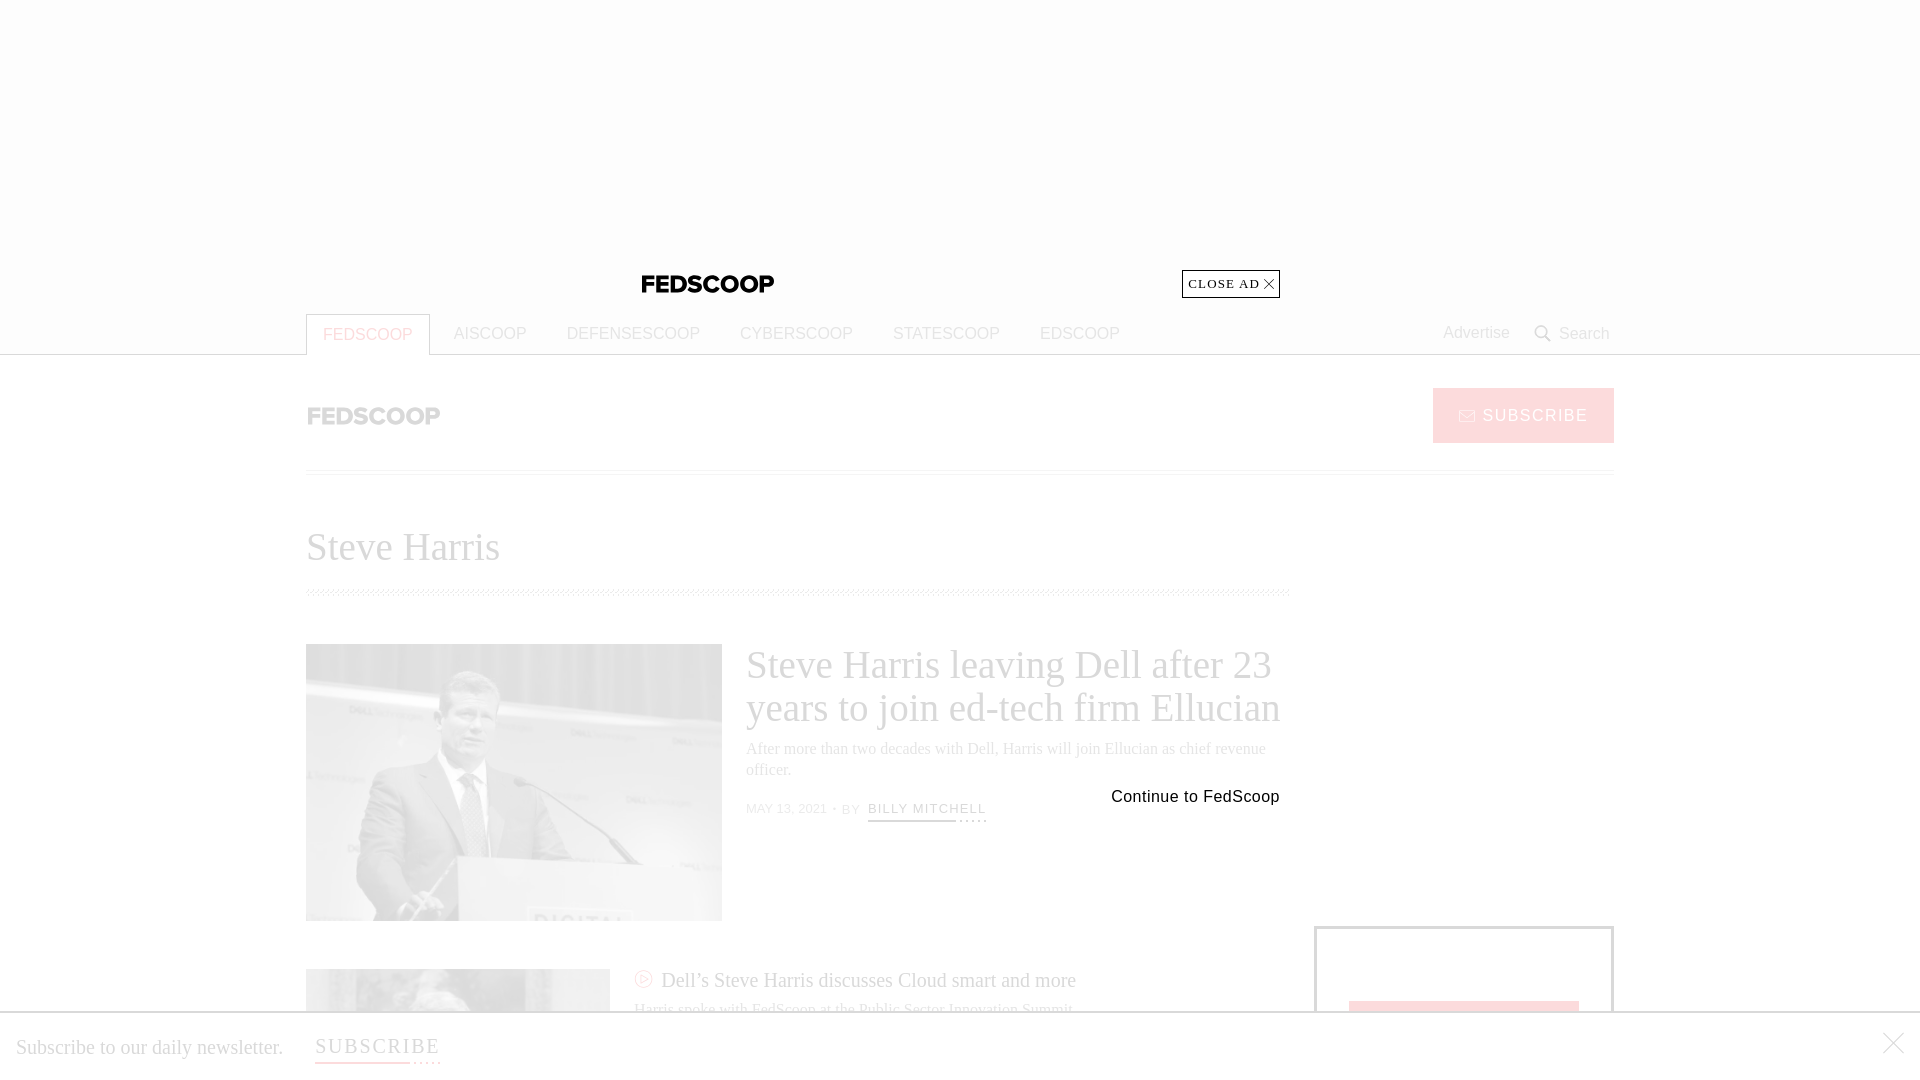 This screenshot has height=1080, width=1920. What do you see at coordinates (368, 334) in the screenshot?
I see `FEDSCOOP` at bounding box center [368, 334].